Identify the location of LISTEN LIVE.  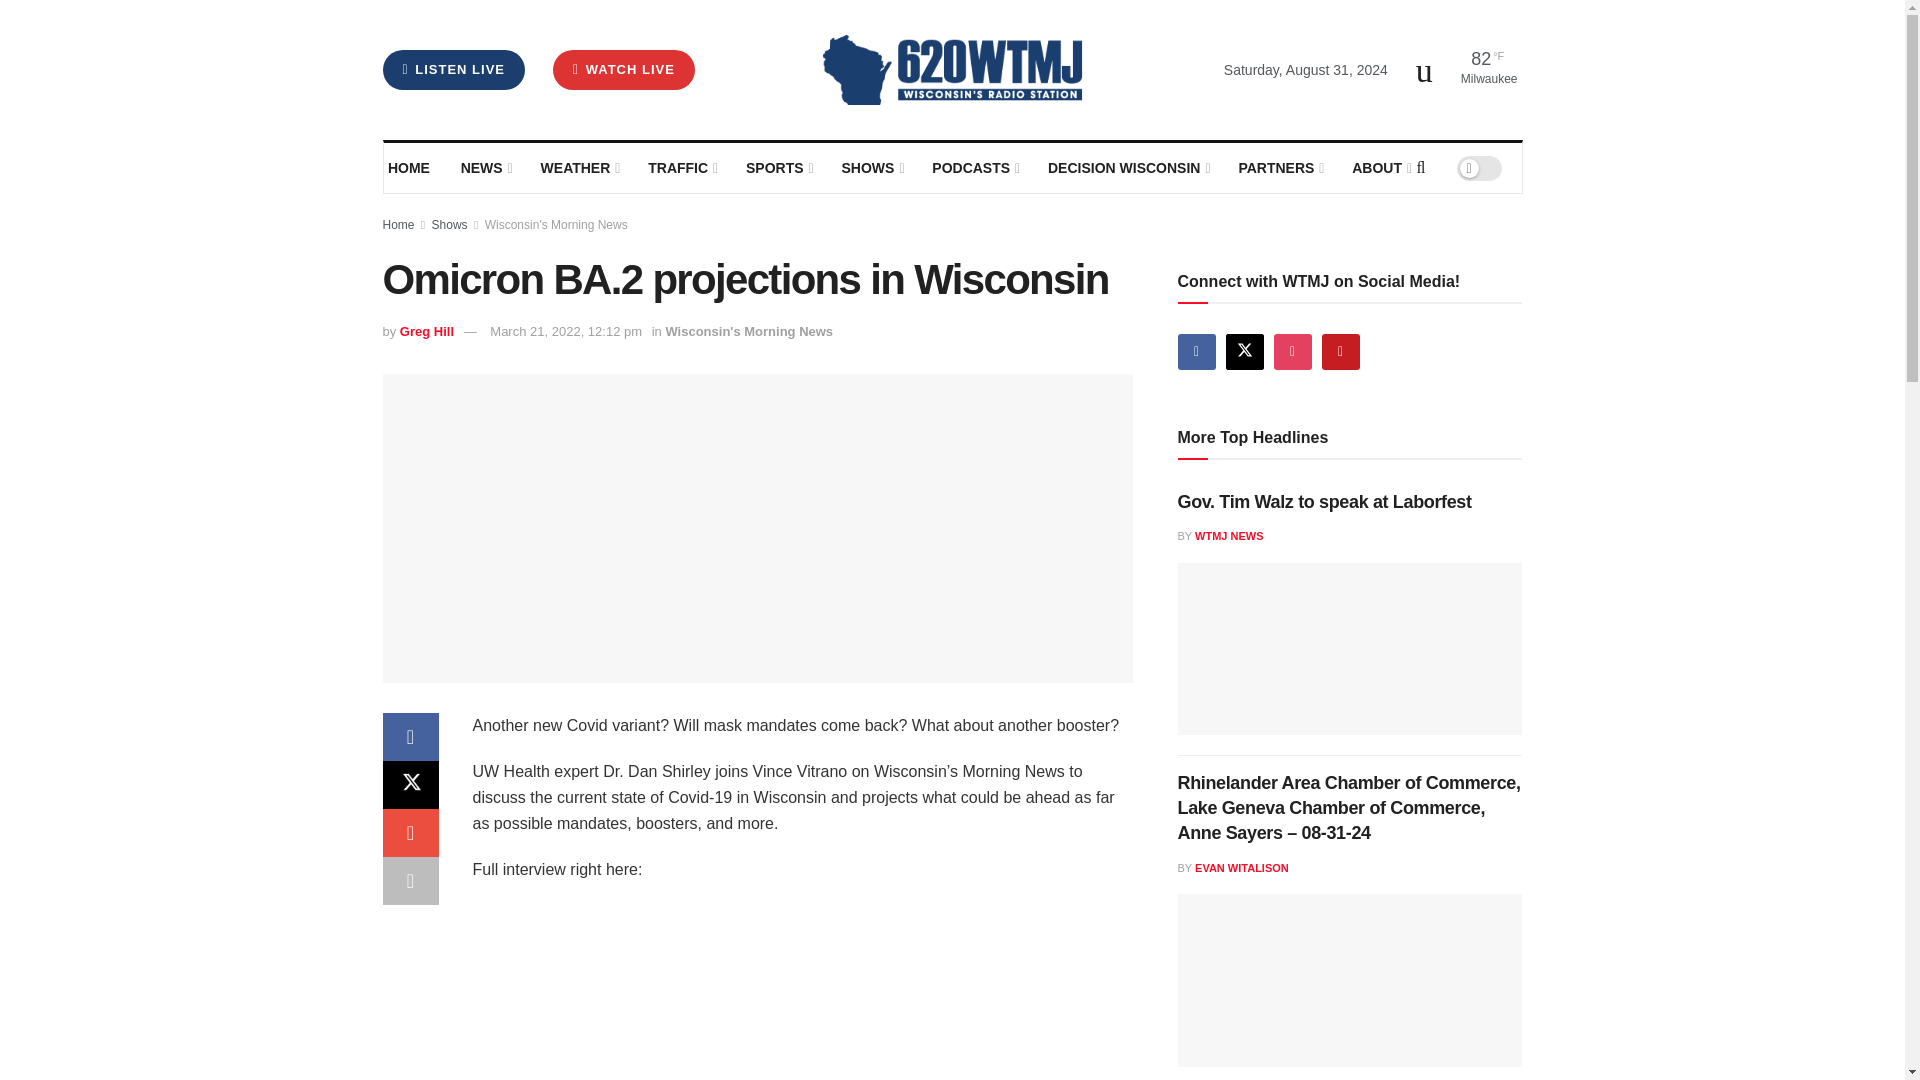
(453, 69).